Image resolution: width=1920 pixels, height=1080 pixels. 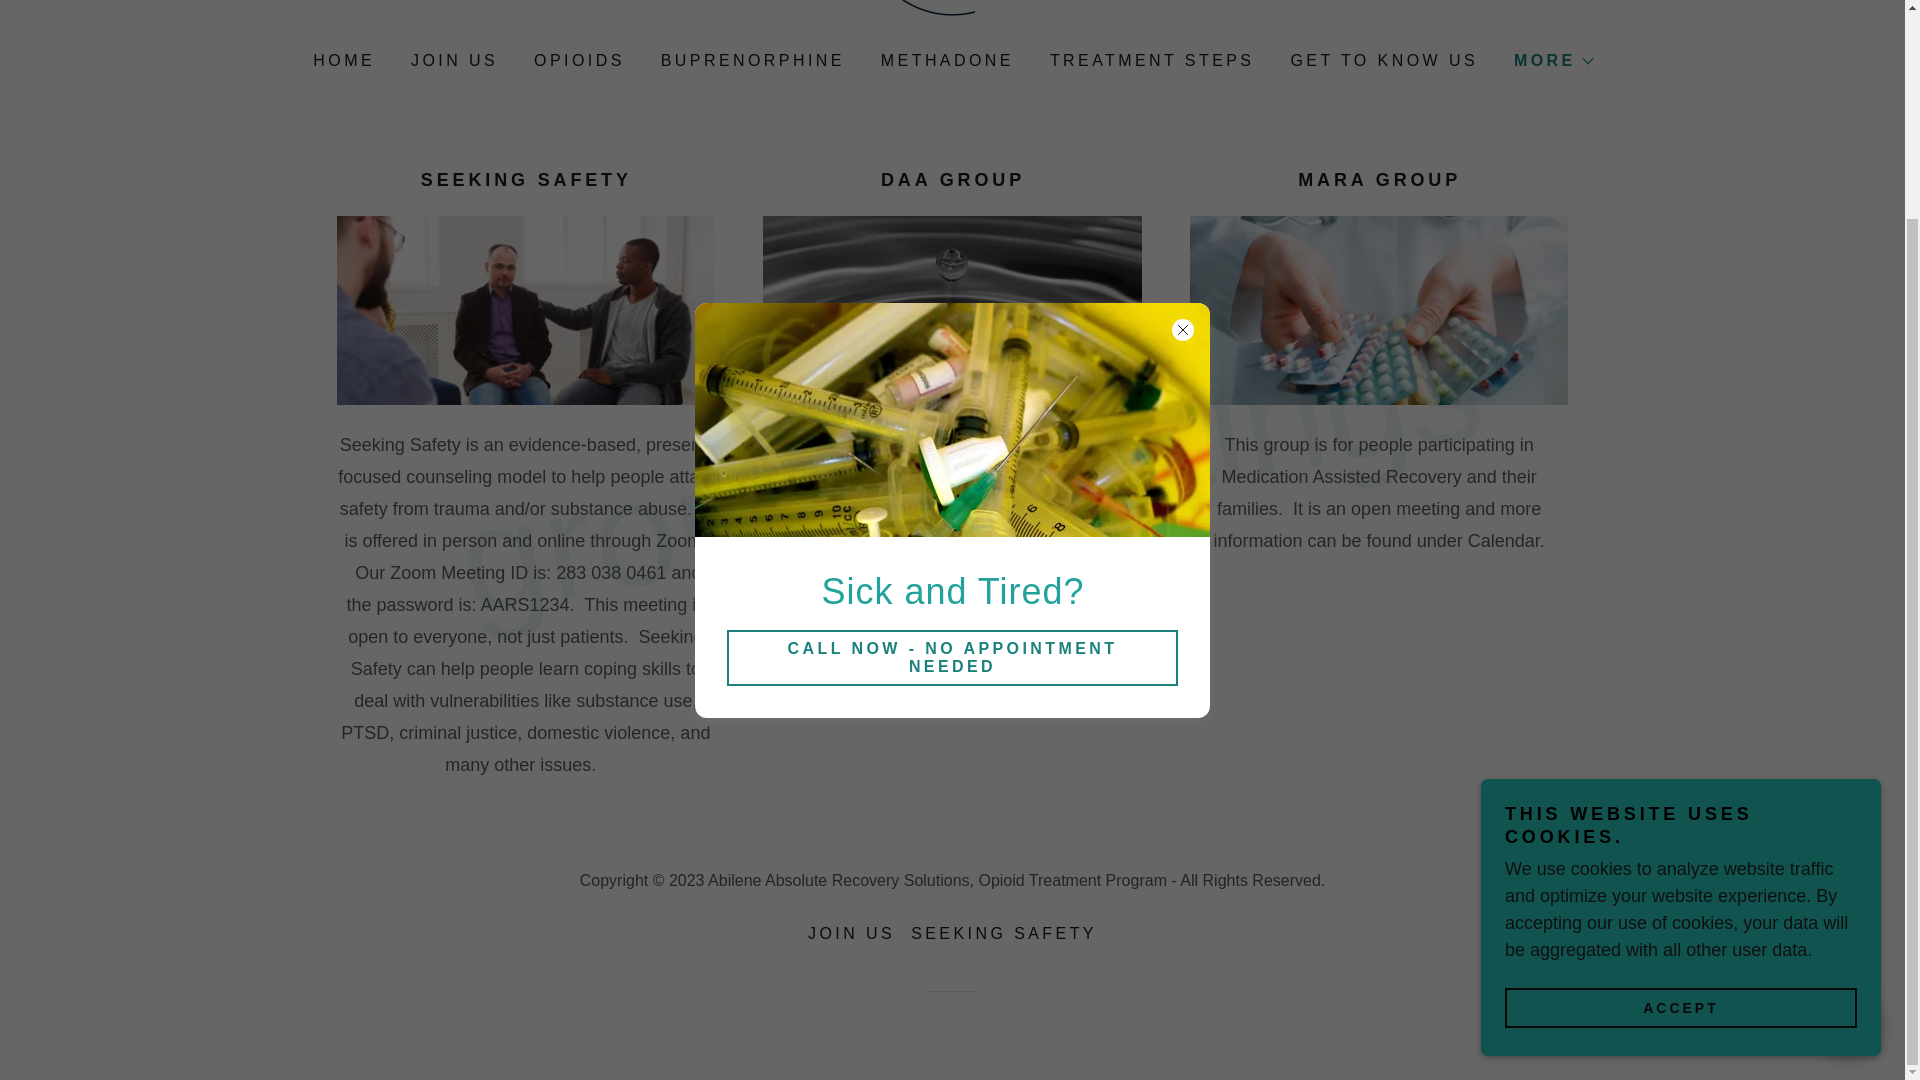 I want to click on GET TO KNOW US, so click(x=1382, y=60).